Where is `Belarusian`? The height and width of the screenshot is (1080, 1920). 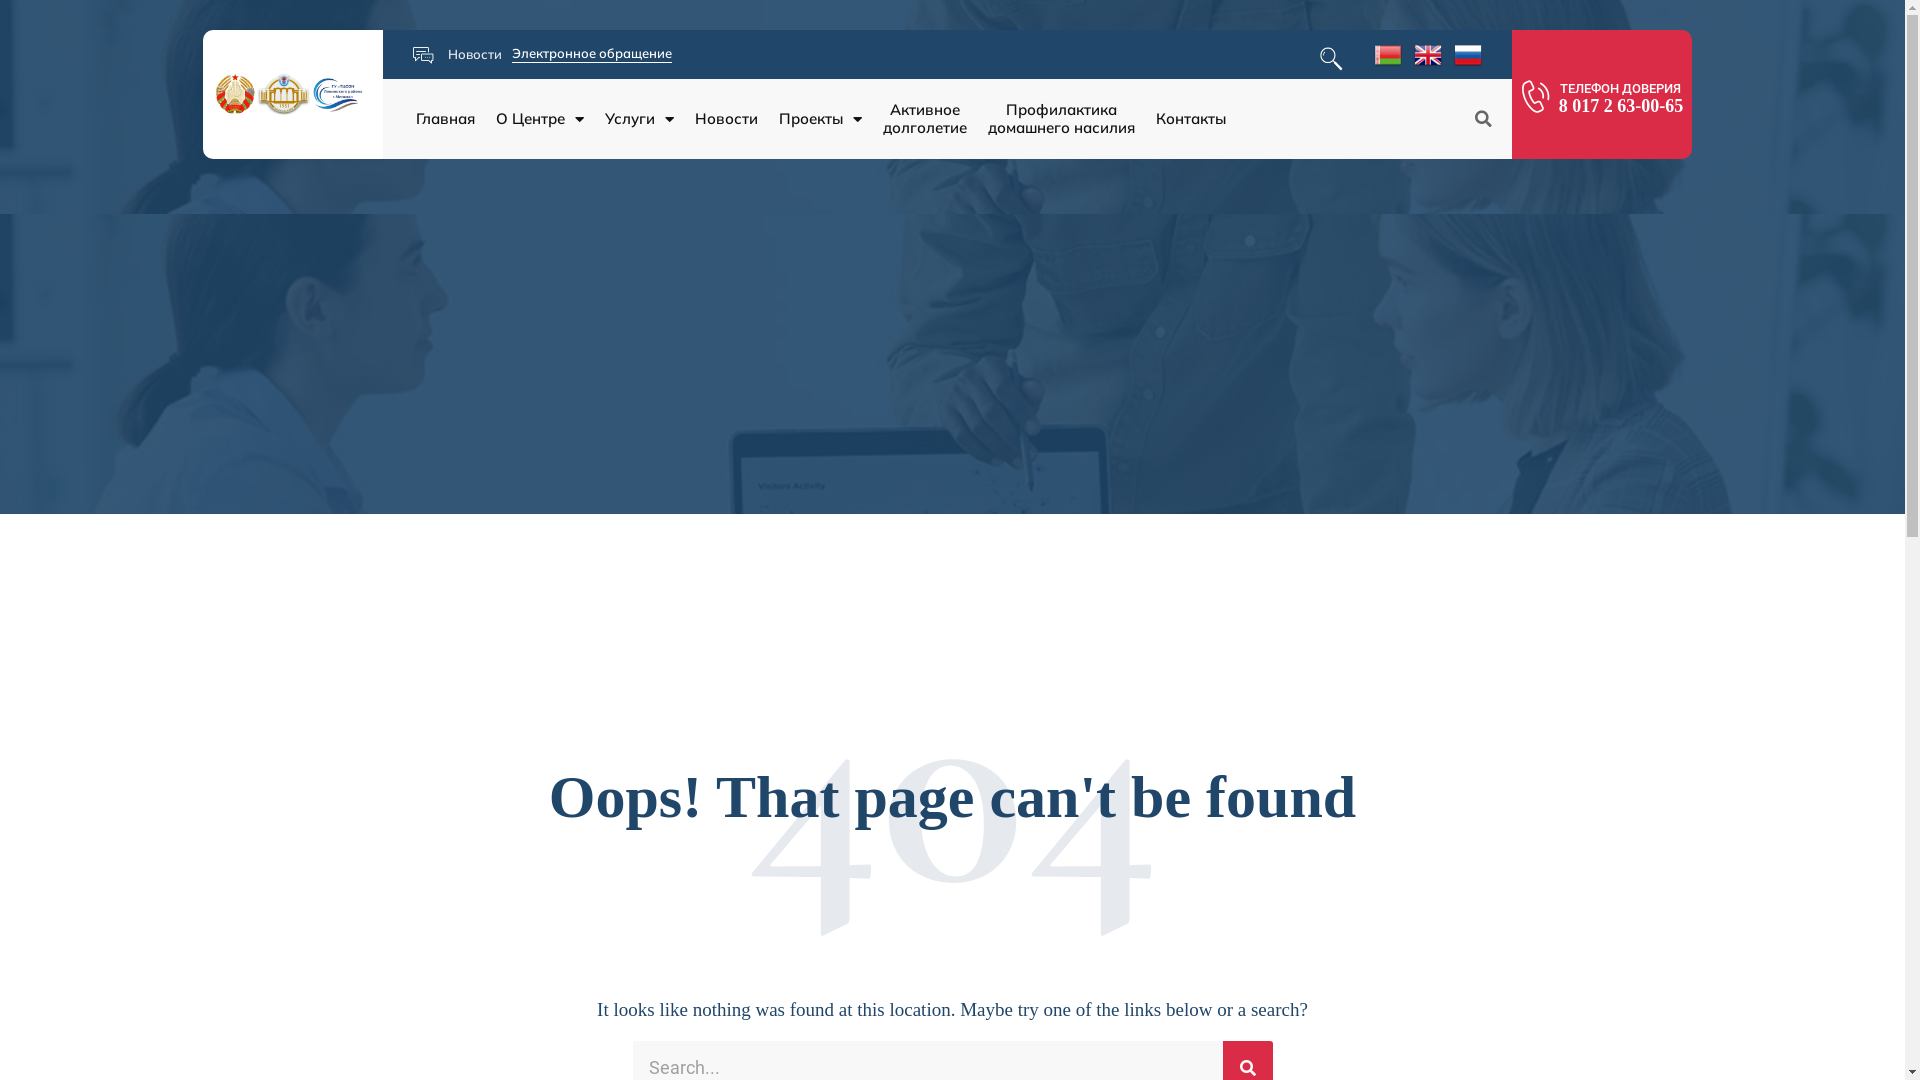 Belarusian is located at coordinates (1388, 54).